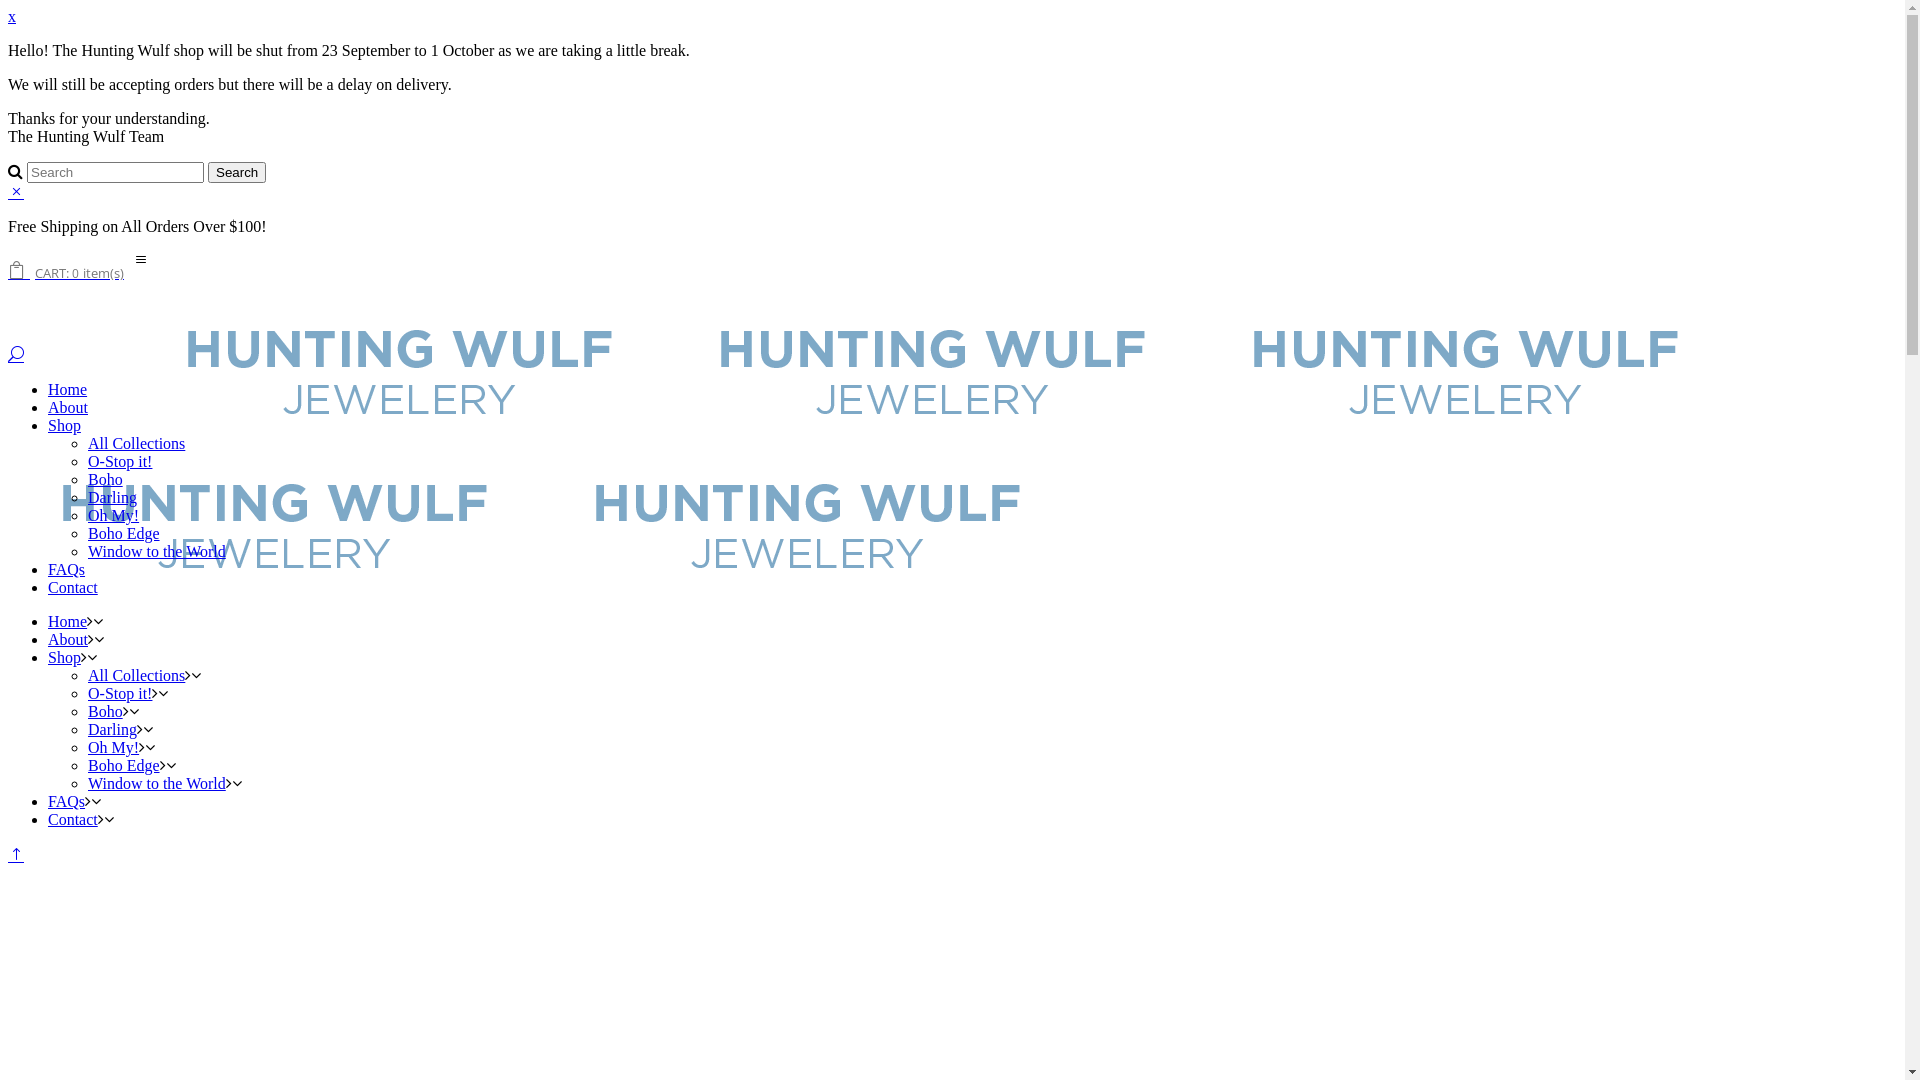  Describe the element at coordinates (73, 588) in the screenshot. I see `Contact` at that location.